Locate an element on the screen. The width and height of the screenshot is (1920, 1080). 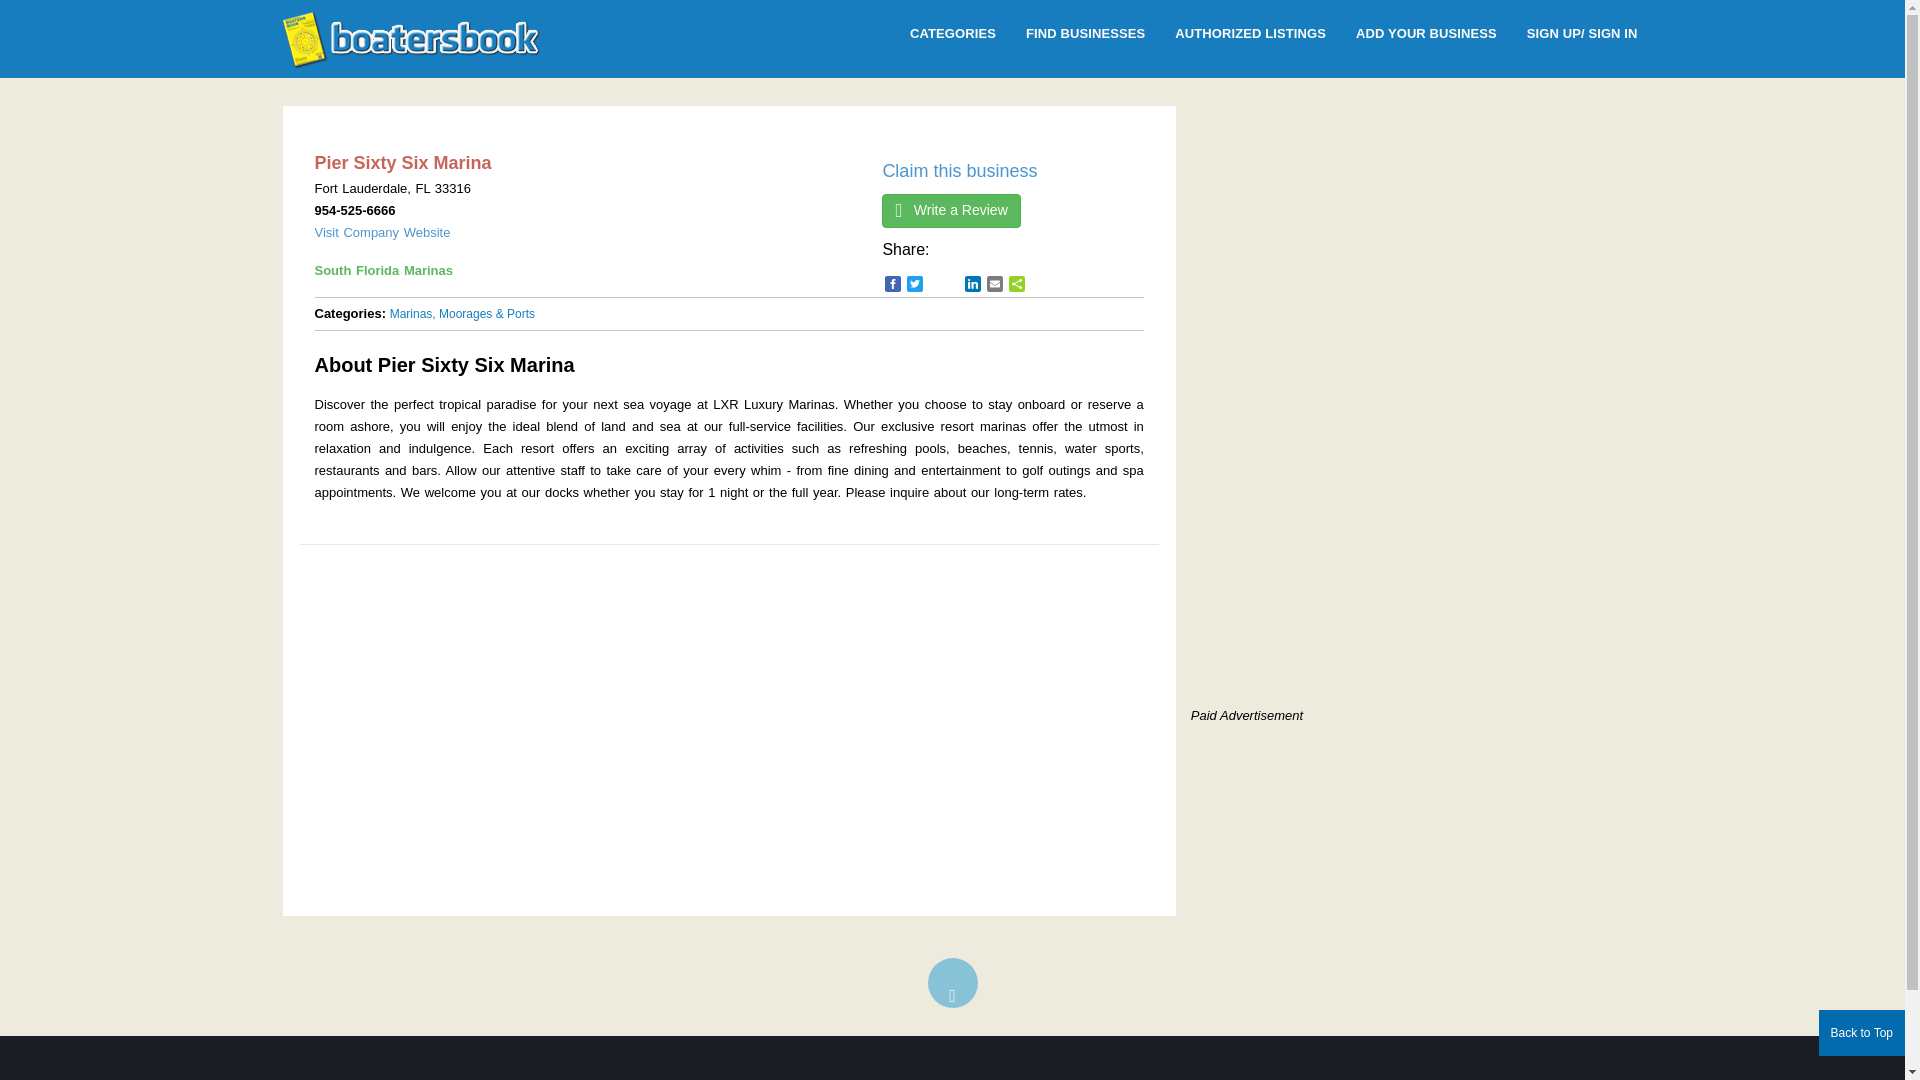
Advertisement is located at coordinates (1358, 557).